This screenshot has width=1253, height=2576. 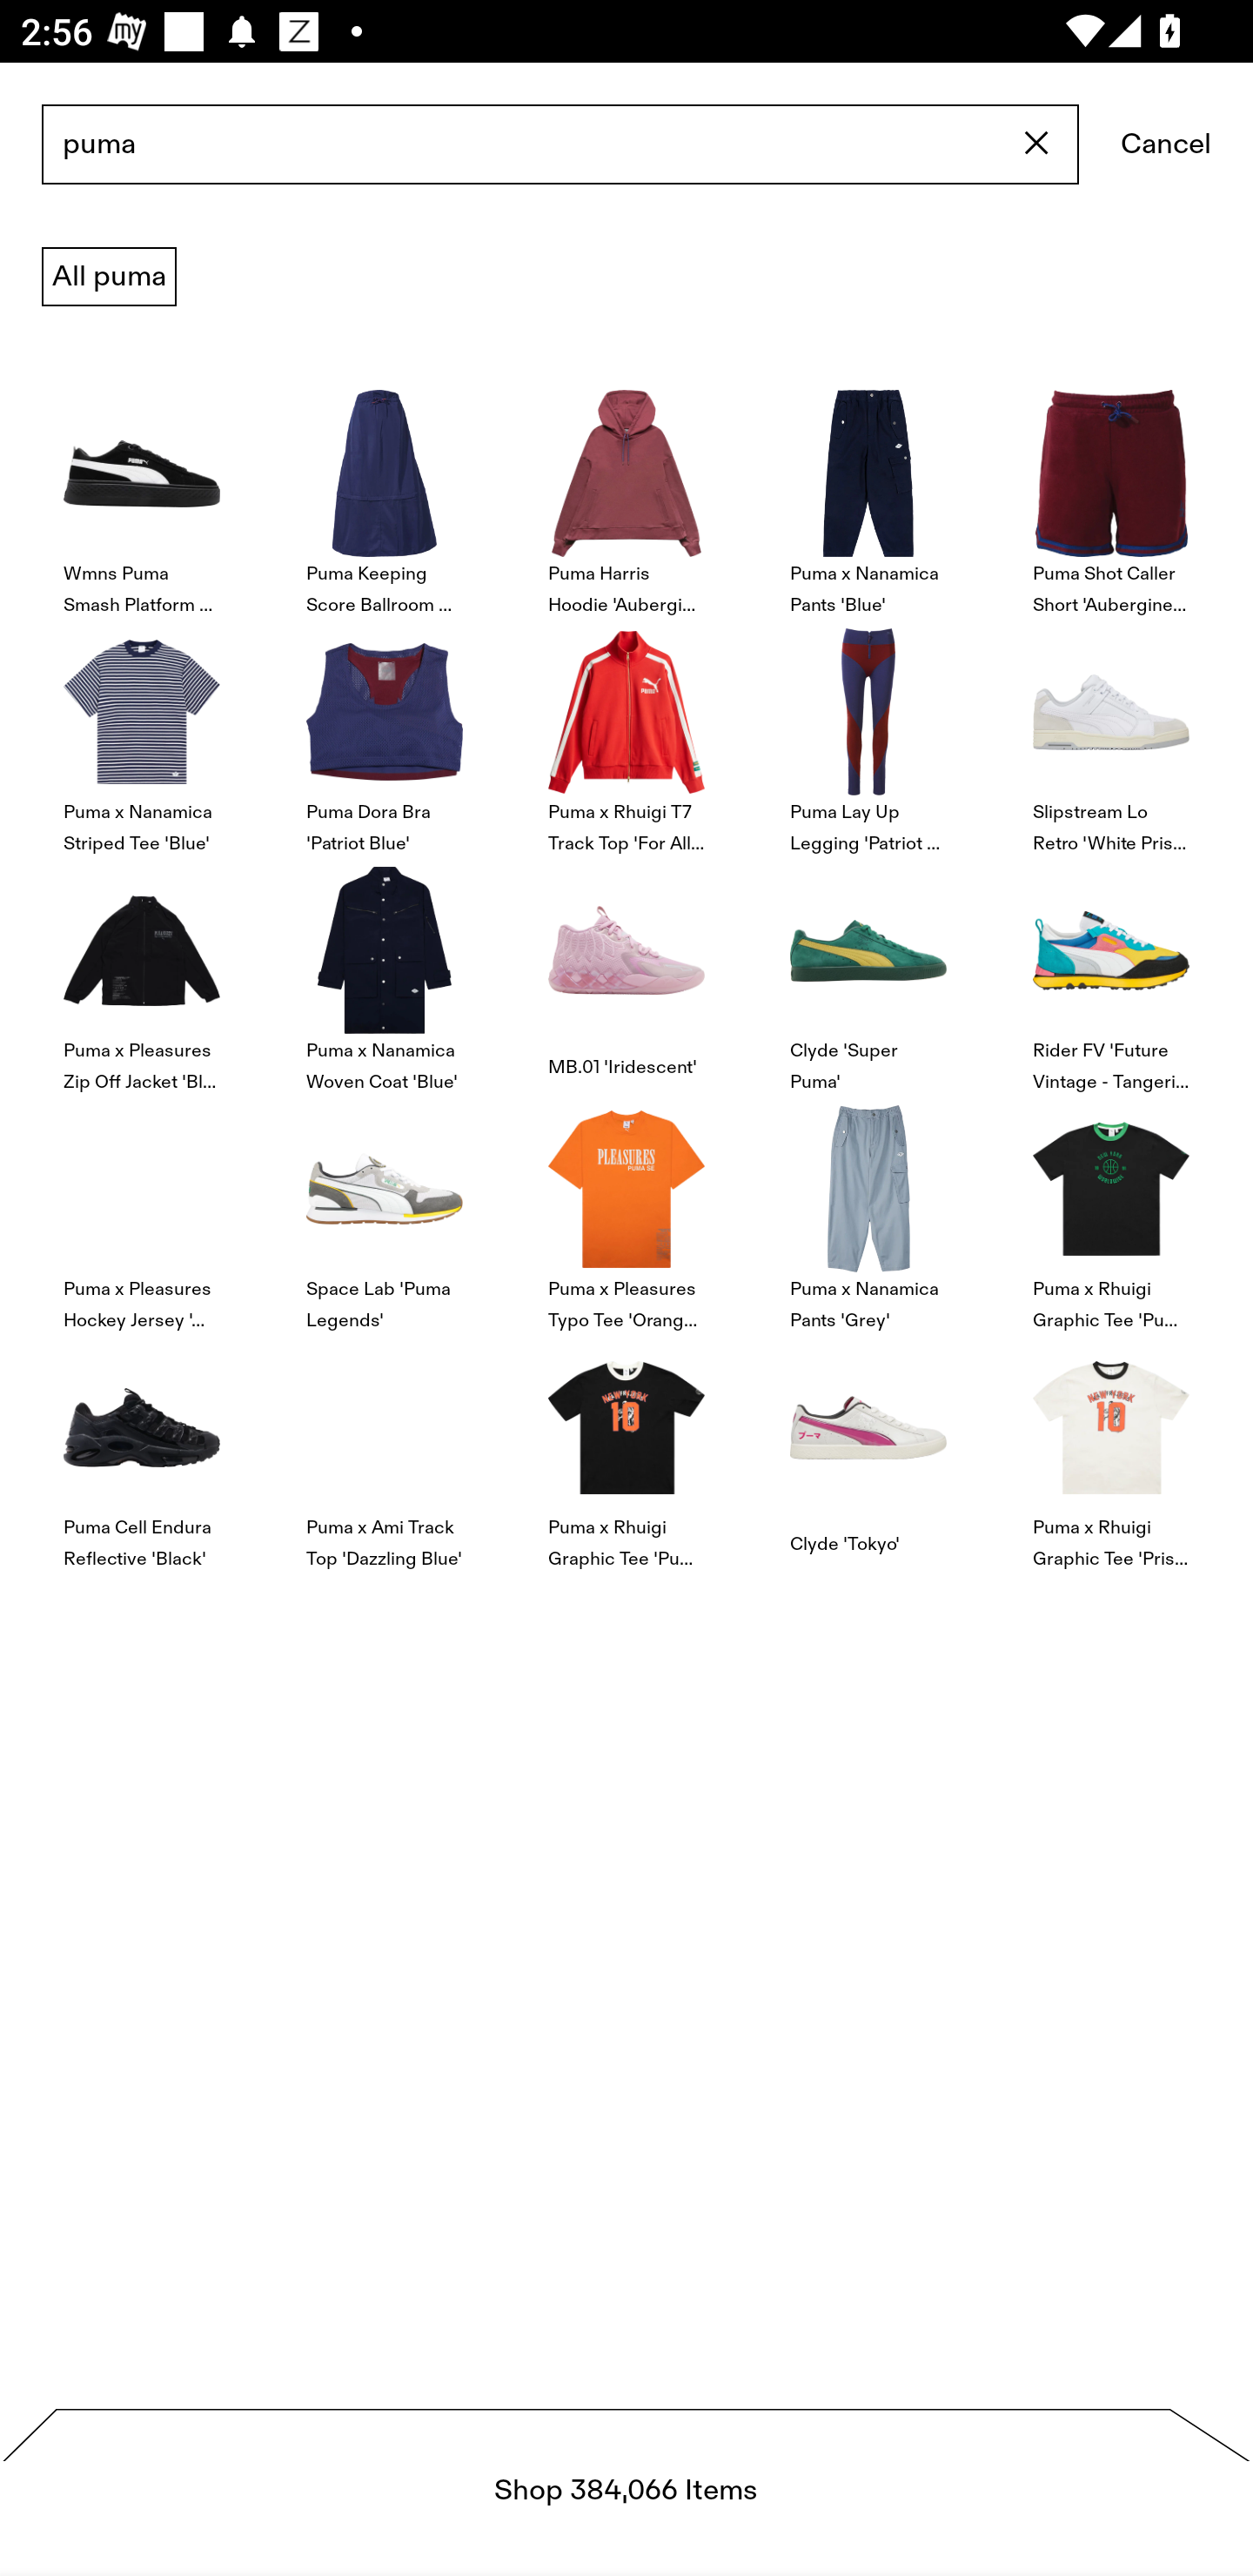 What do you see at coordinates (868, 1215) in the screenshot?
I see `Puma x Nanamica Pants 'Grey'` at bounding box center [868, 1215].